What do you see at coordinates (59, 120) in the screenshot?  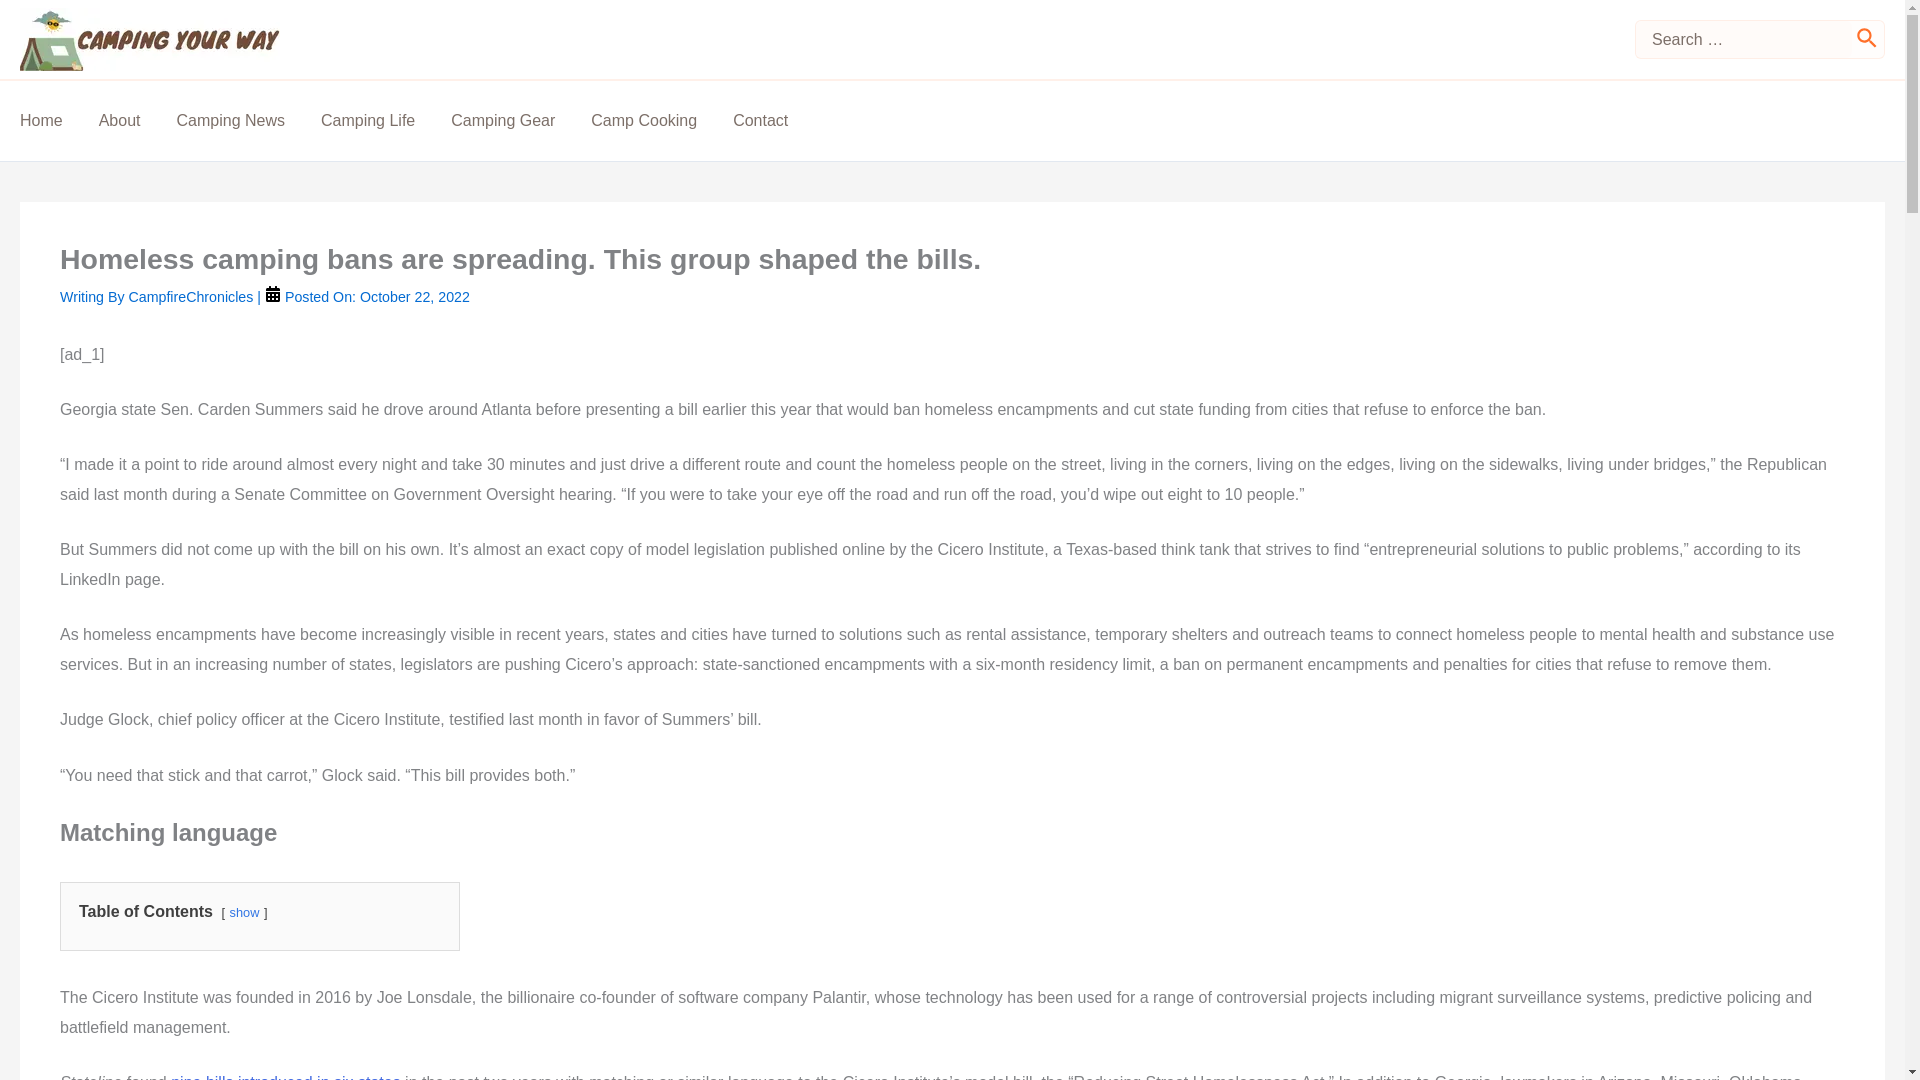 I see `Home` at bounding box center [59, 120].